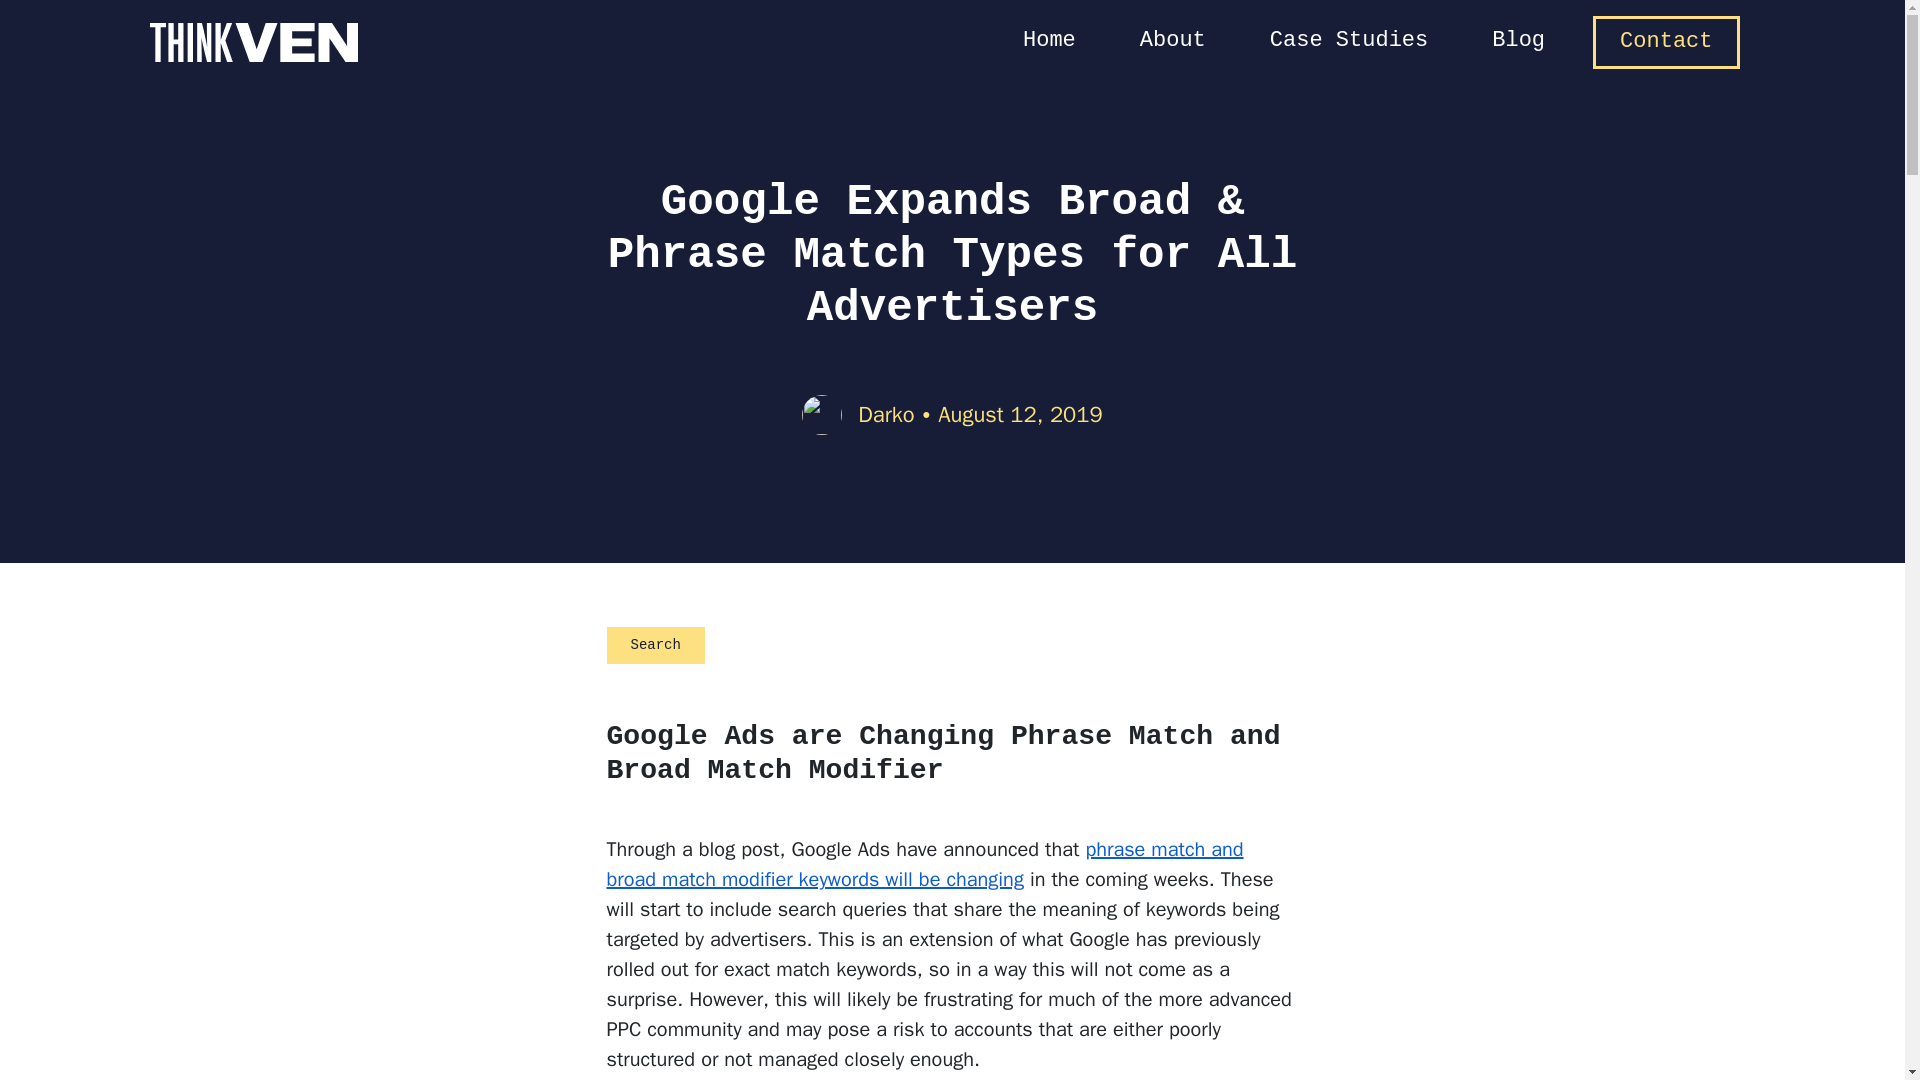 This screenshot has height=1080, width=1920. Describe the element at coordinates (1666, 42) in the screenshot. I see `Contact` at that location.